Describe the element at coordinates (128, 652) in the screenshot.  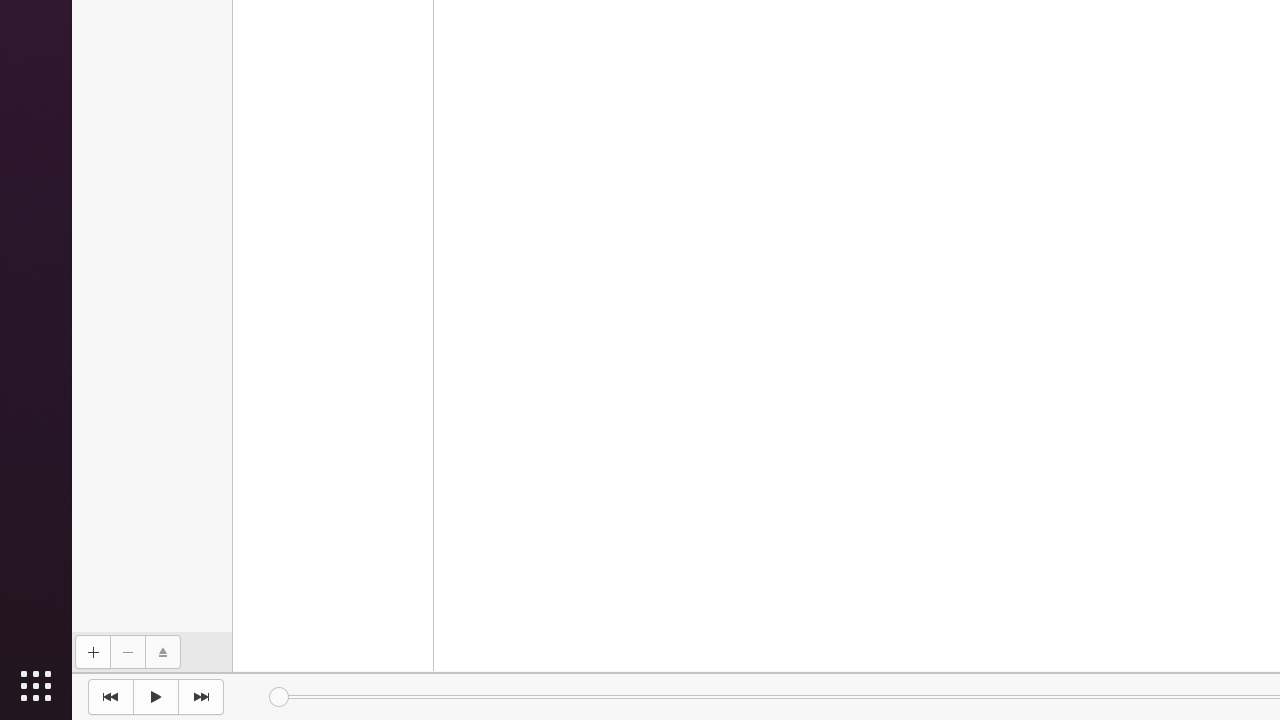
I see `Remove` at that location.